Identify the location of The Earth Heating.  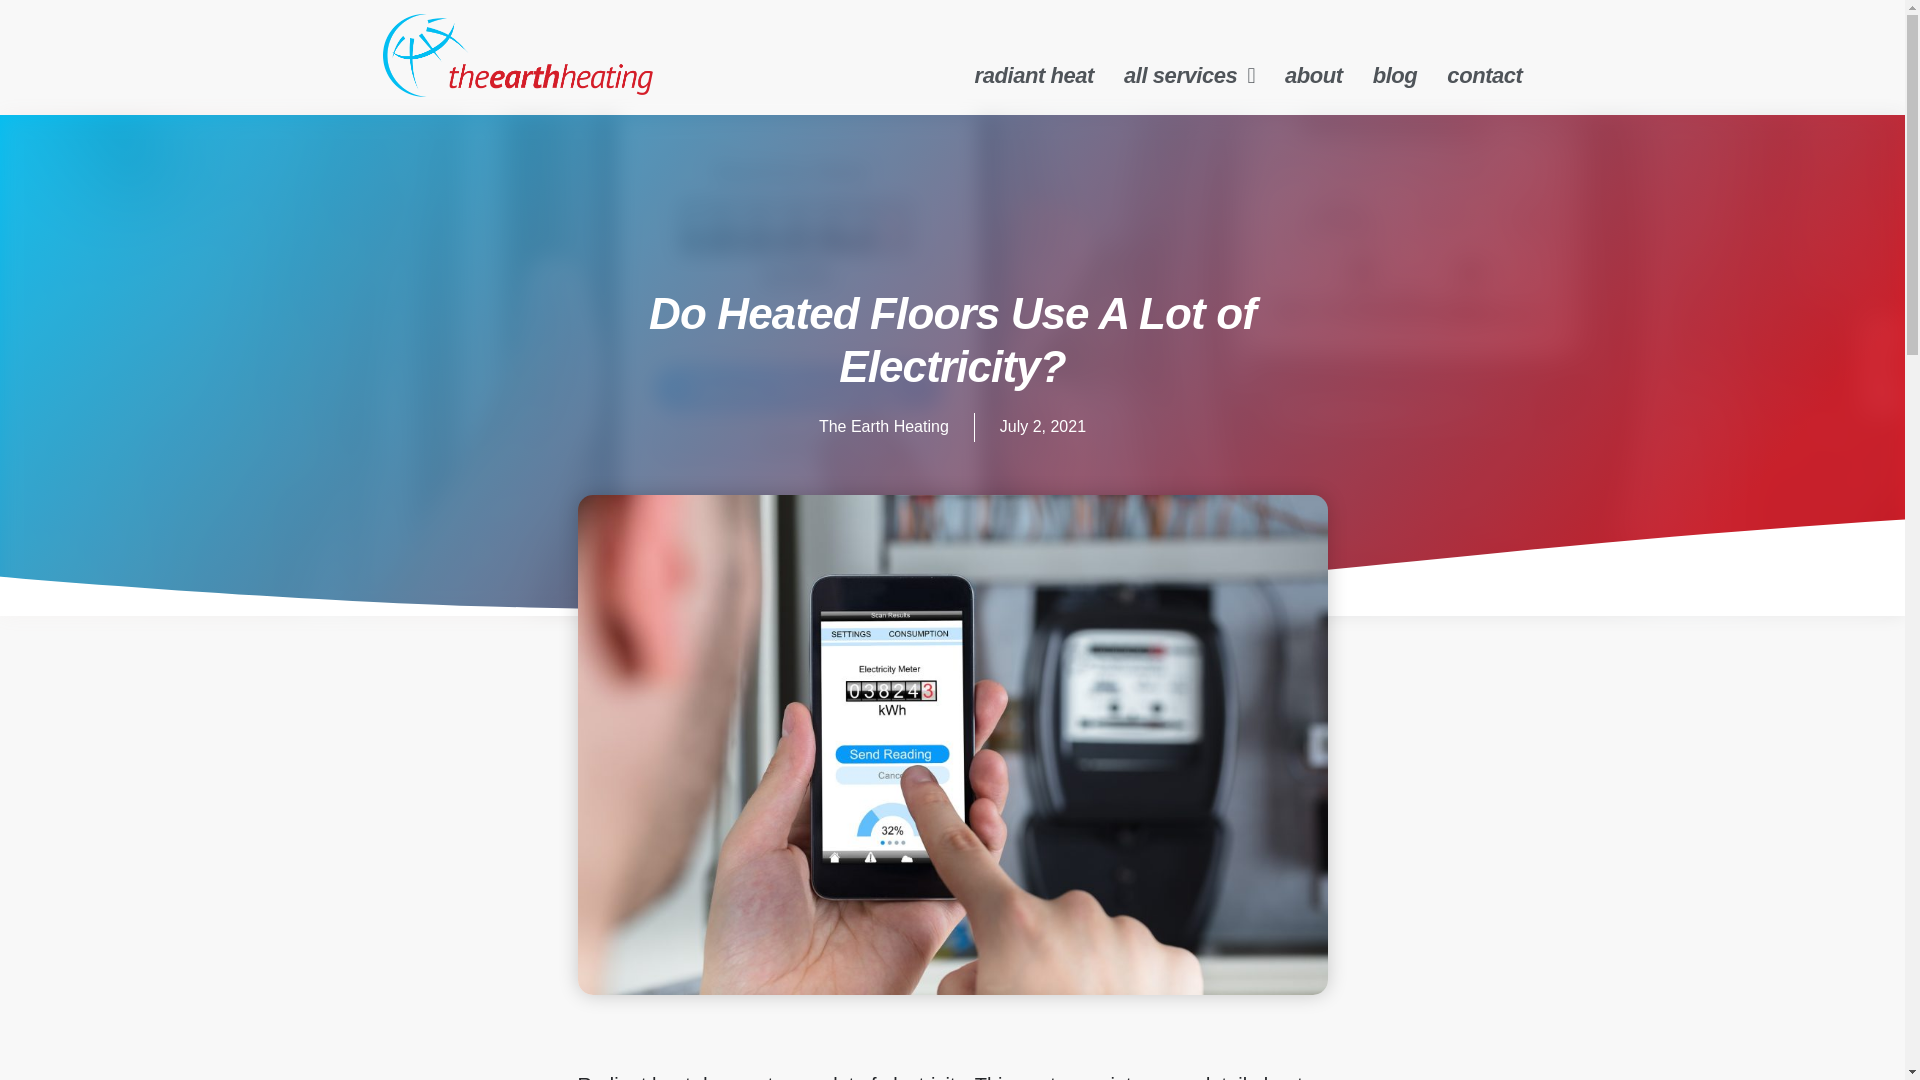
(884, 426).